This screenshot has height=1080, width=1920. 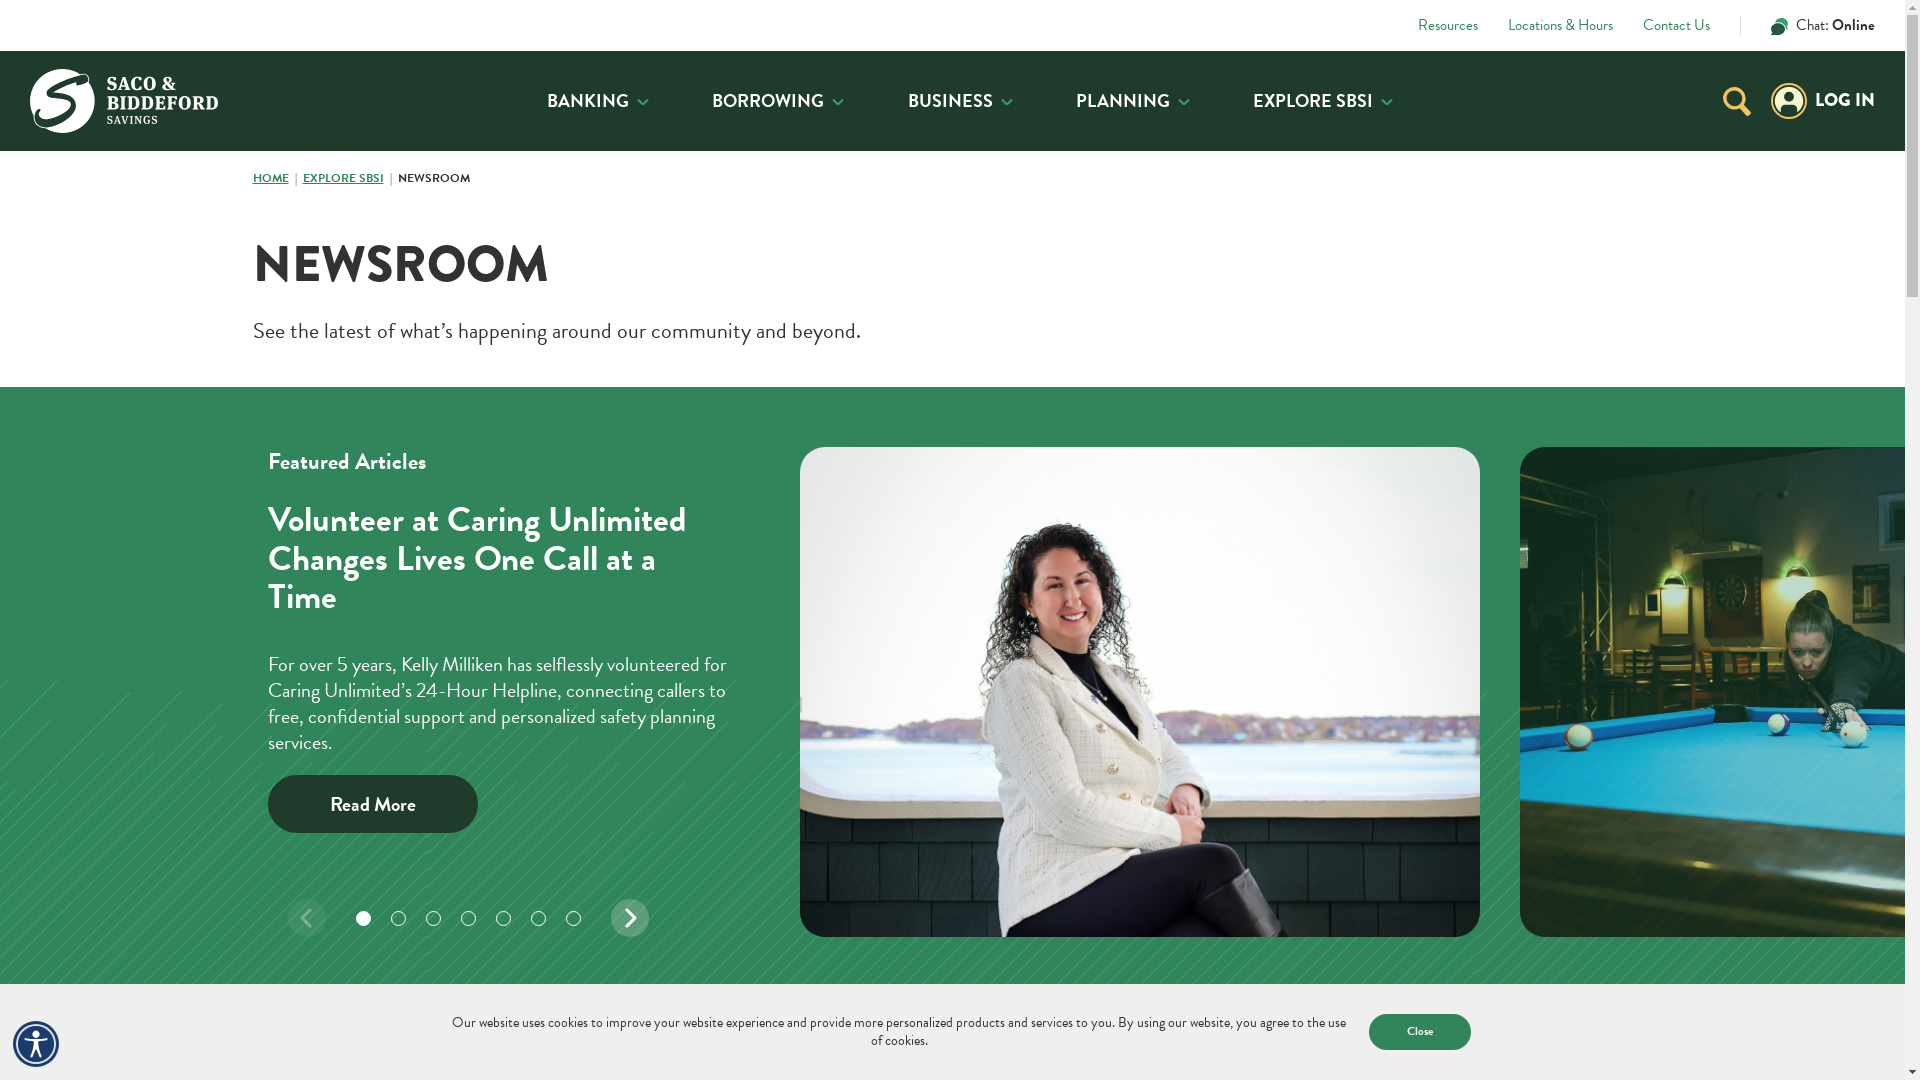 What do you see at coordinates (906, 264) in the screenshot?
I see `Digital Banking` at bounding box center [906, 264].